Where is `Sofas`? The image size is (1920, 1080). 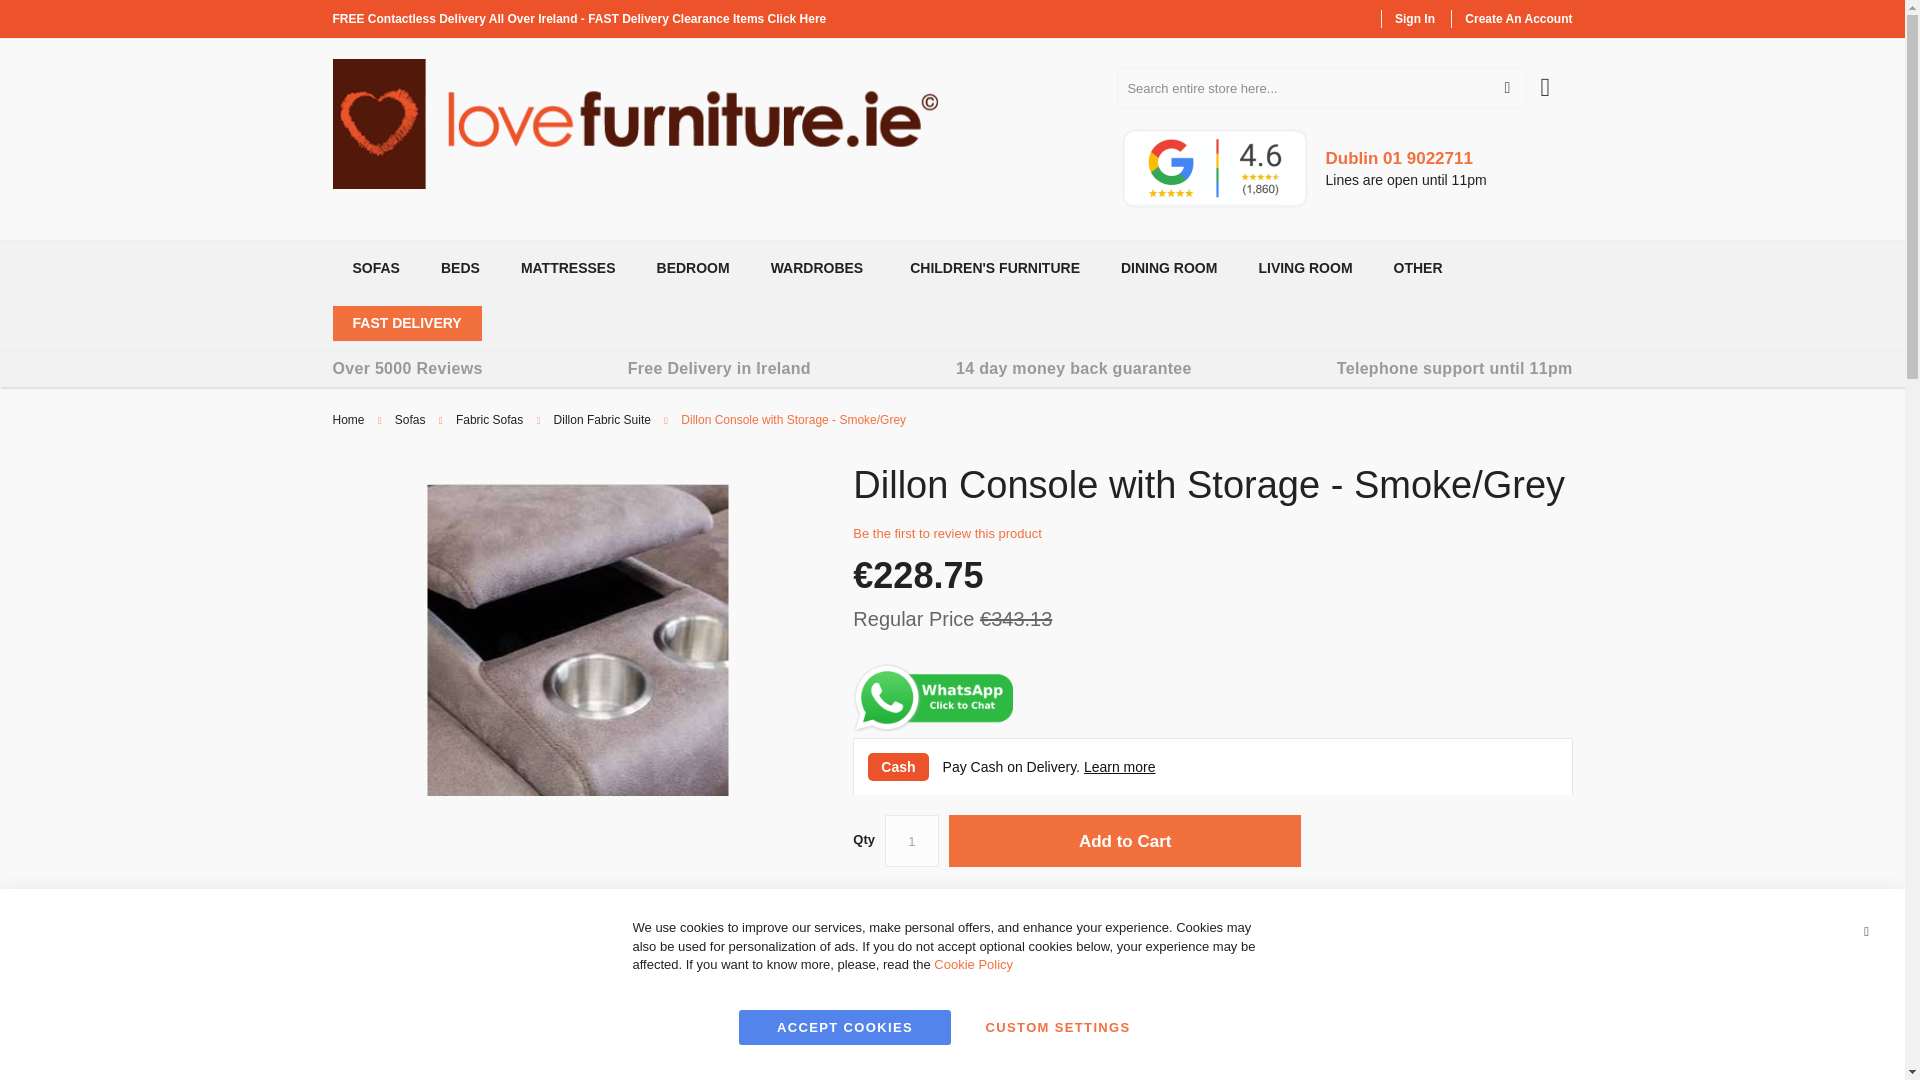 Sofas is located at coordinates (410, 419).